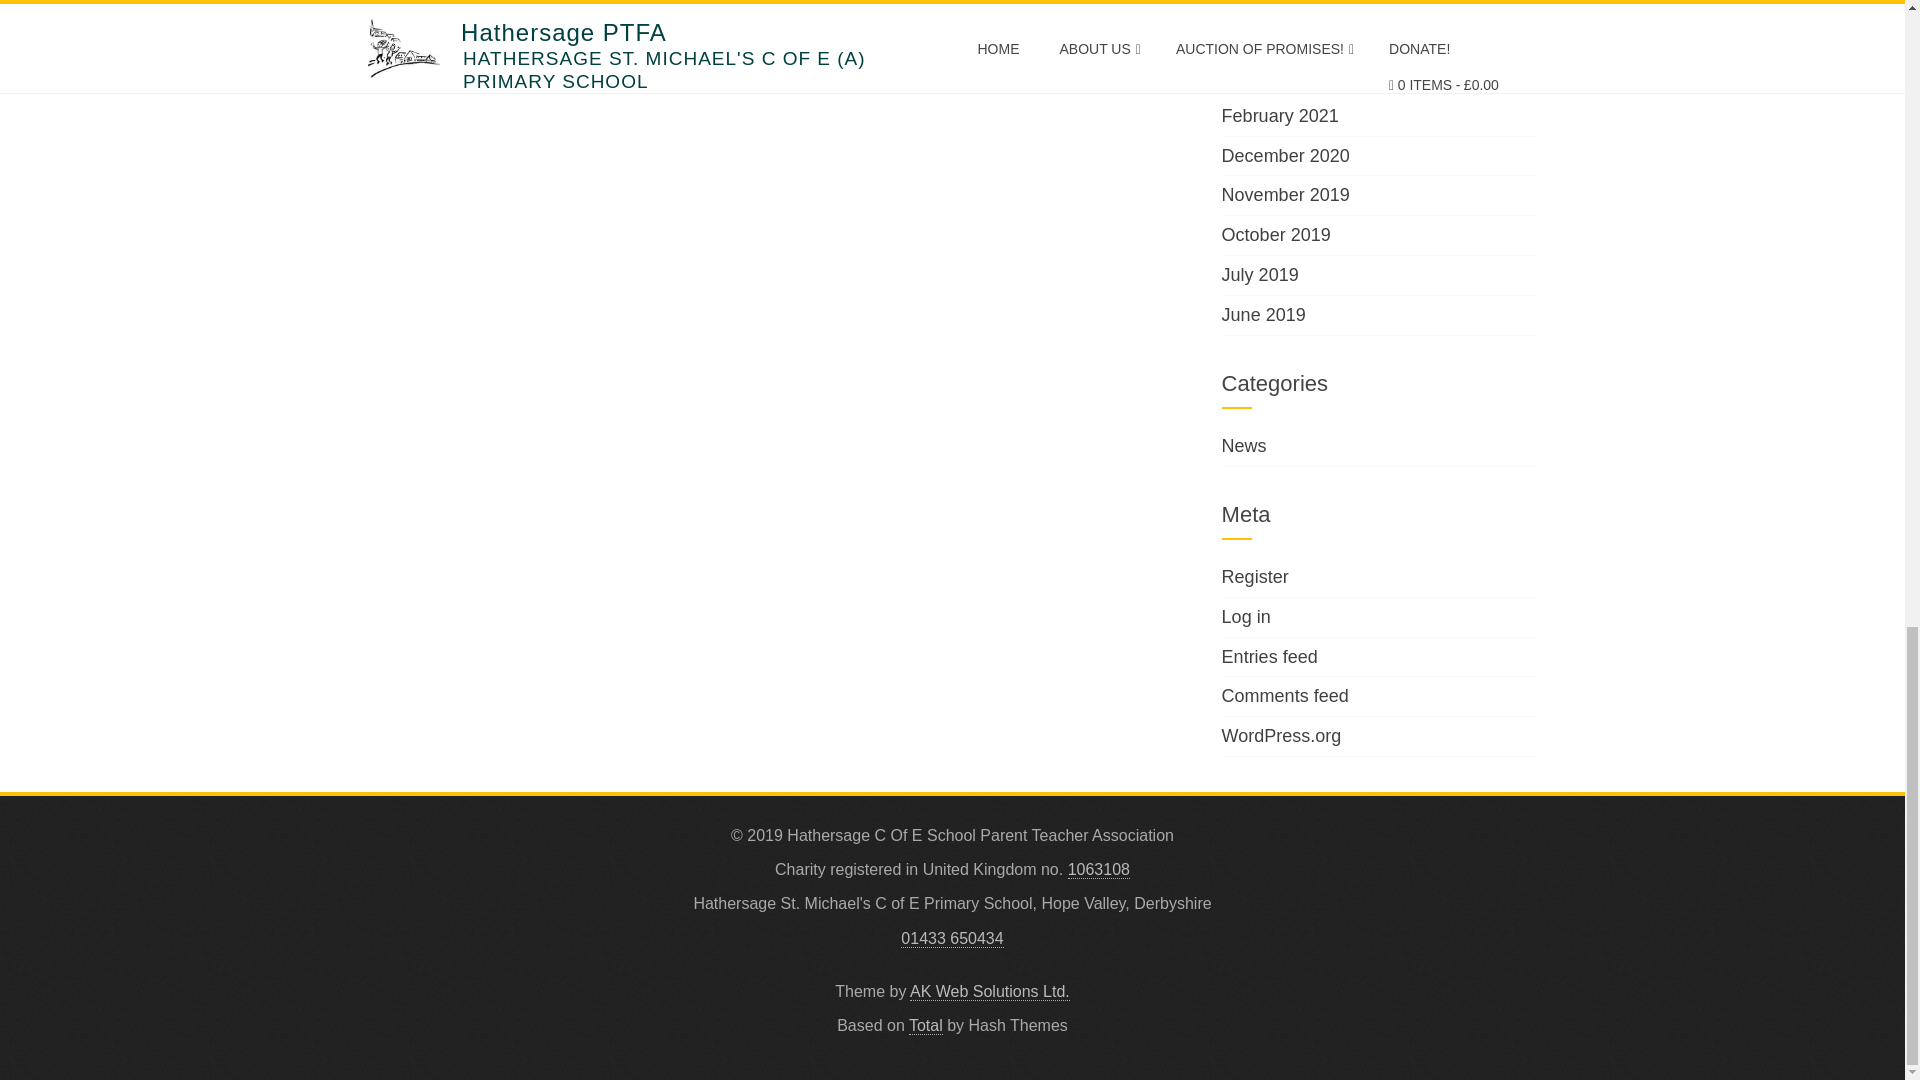 This screenshot has height=1080, width=1920. What do you see at coordinates (1276, 234) in the screenshot?
I see `October 2019` at bounding box center [1276, 234].